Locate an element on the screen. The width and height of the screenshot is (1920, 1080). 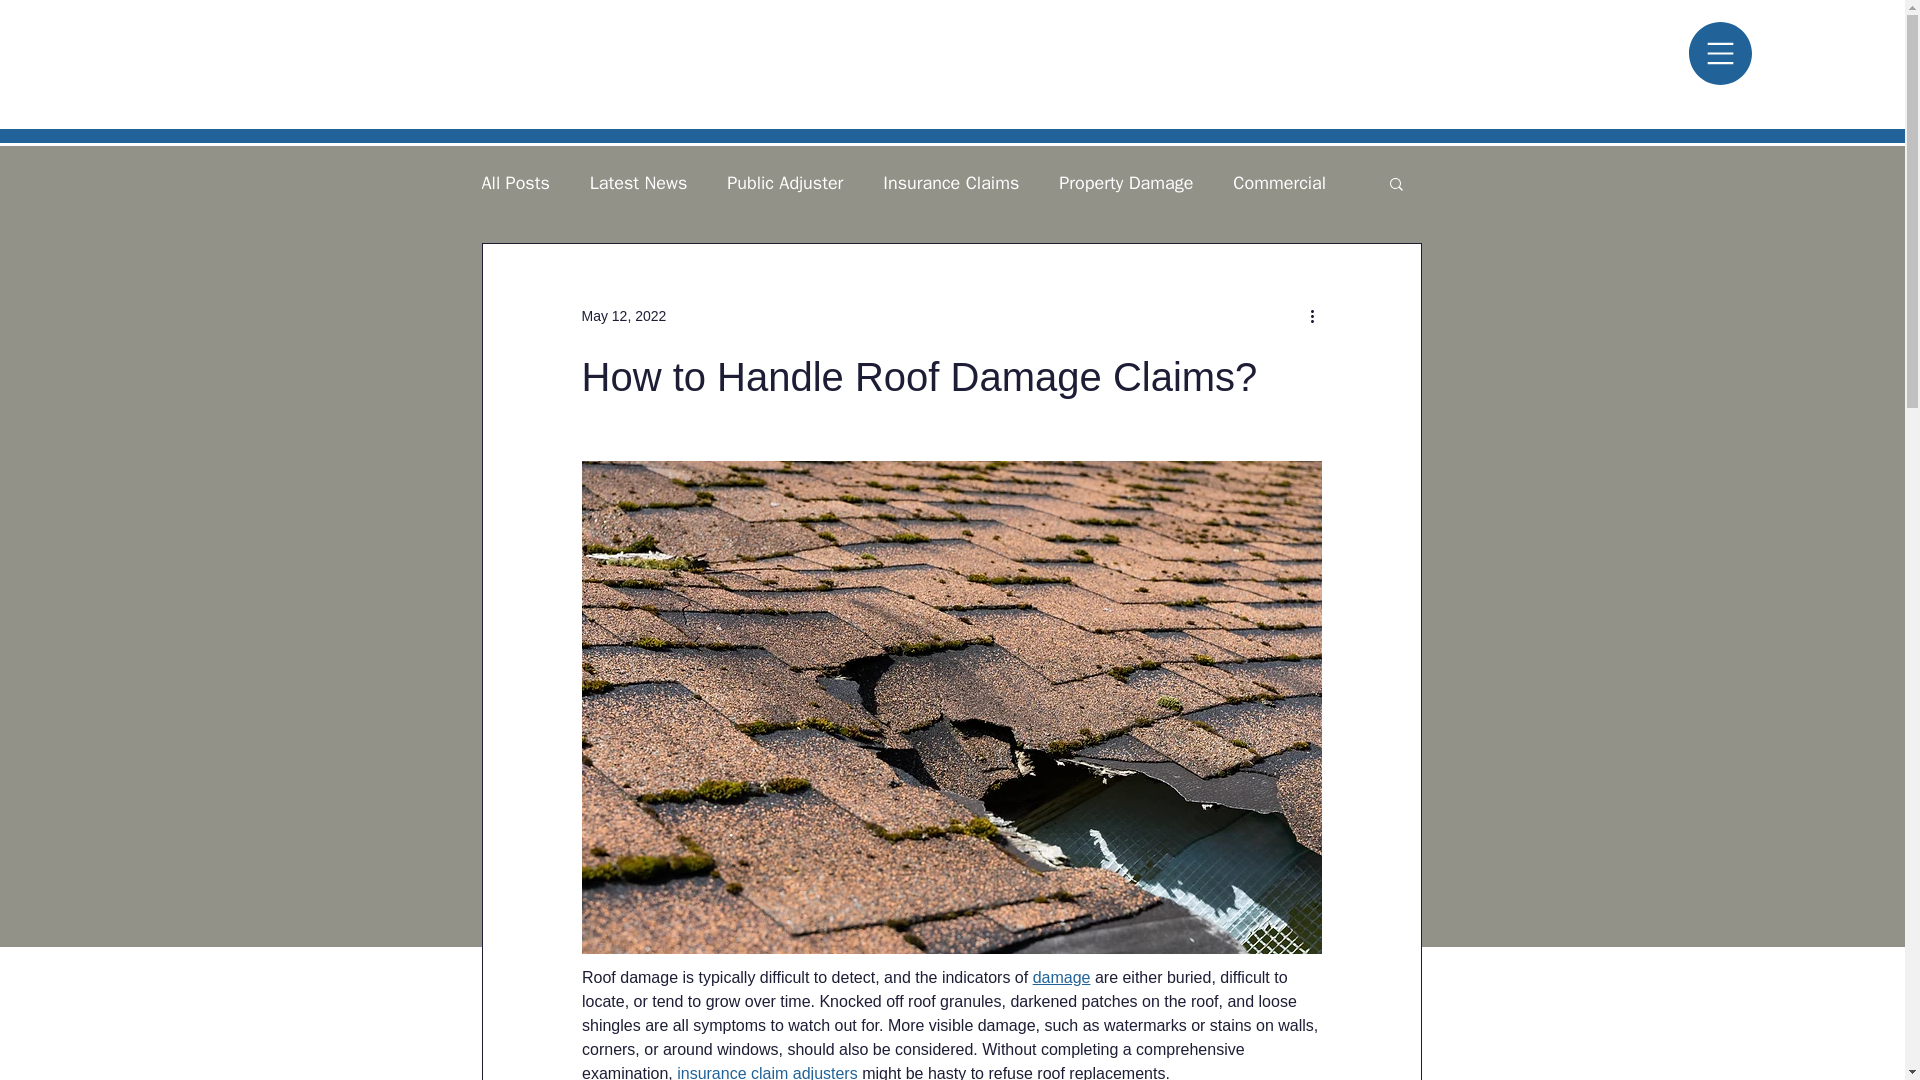
insurance claim adjusters is located at coordinates (768, 1072).